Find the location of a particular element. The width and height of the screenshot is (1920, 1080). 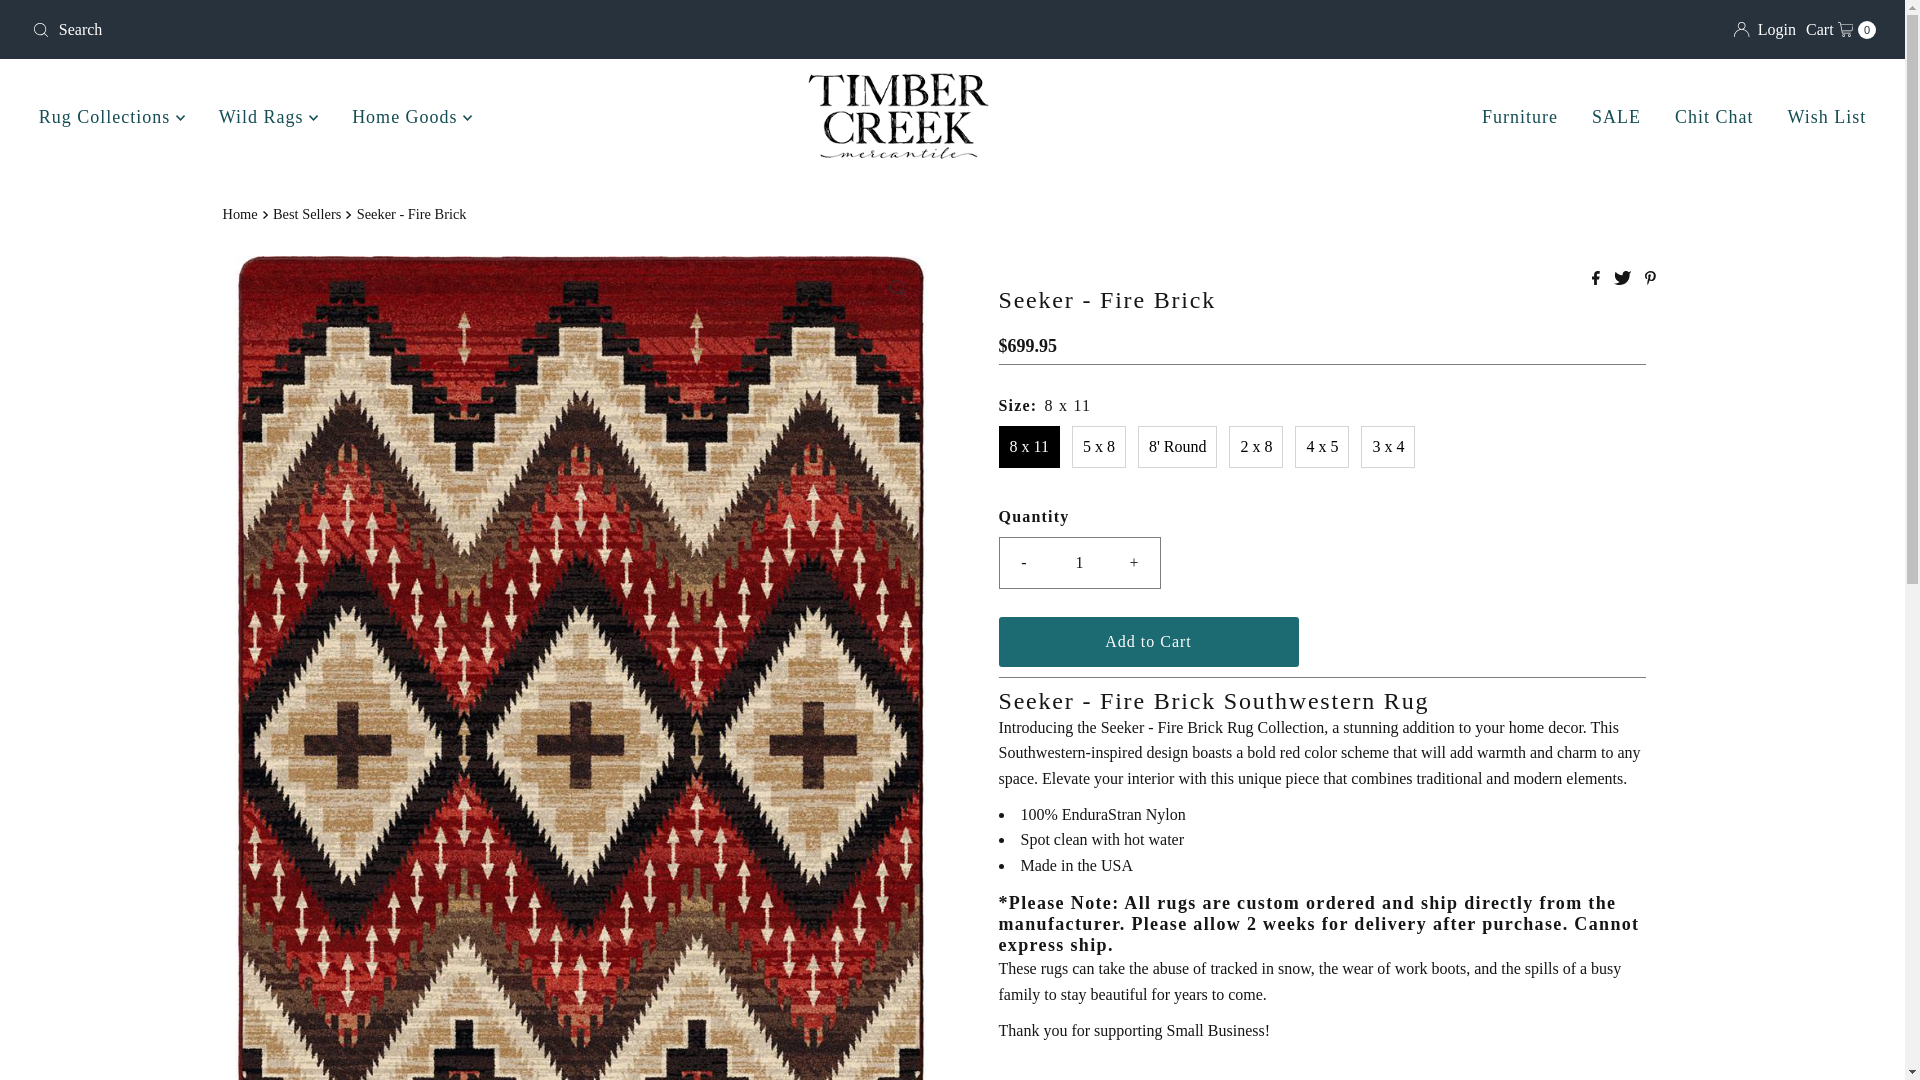

Back to Best Sellers is located at coordinates (1054, 1078).